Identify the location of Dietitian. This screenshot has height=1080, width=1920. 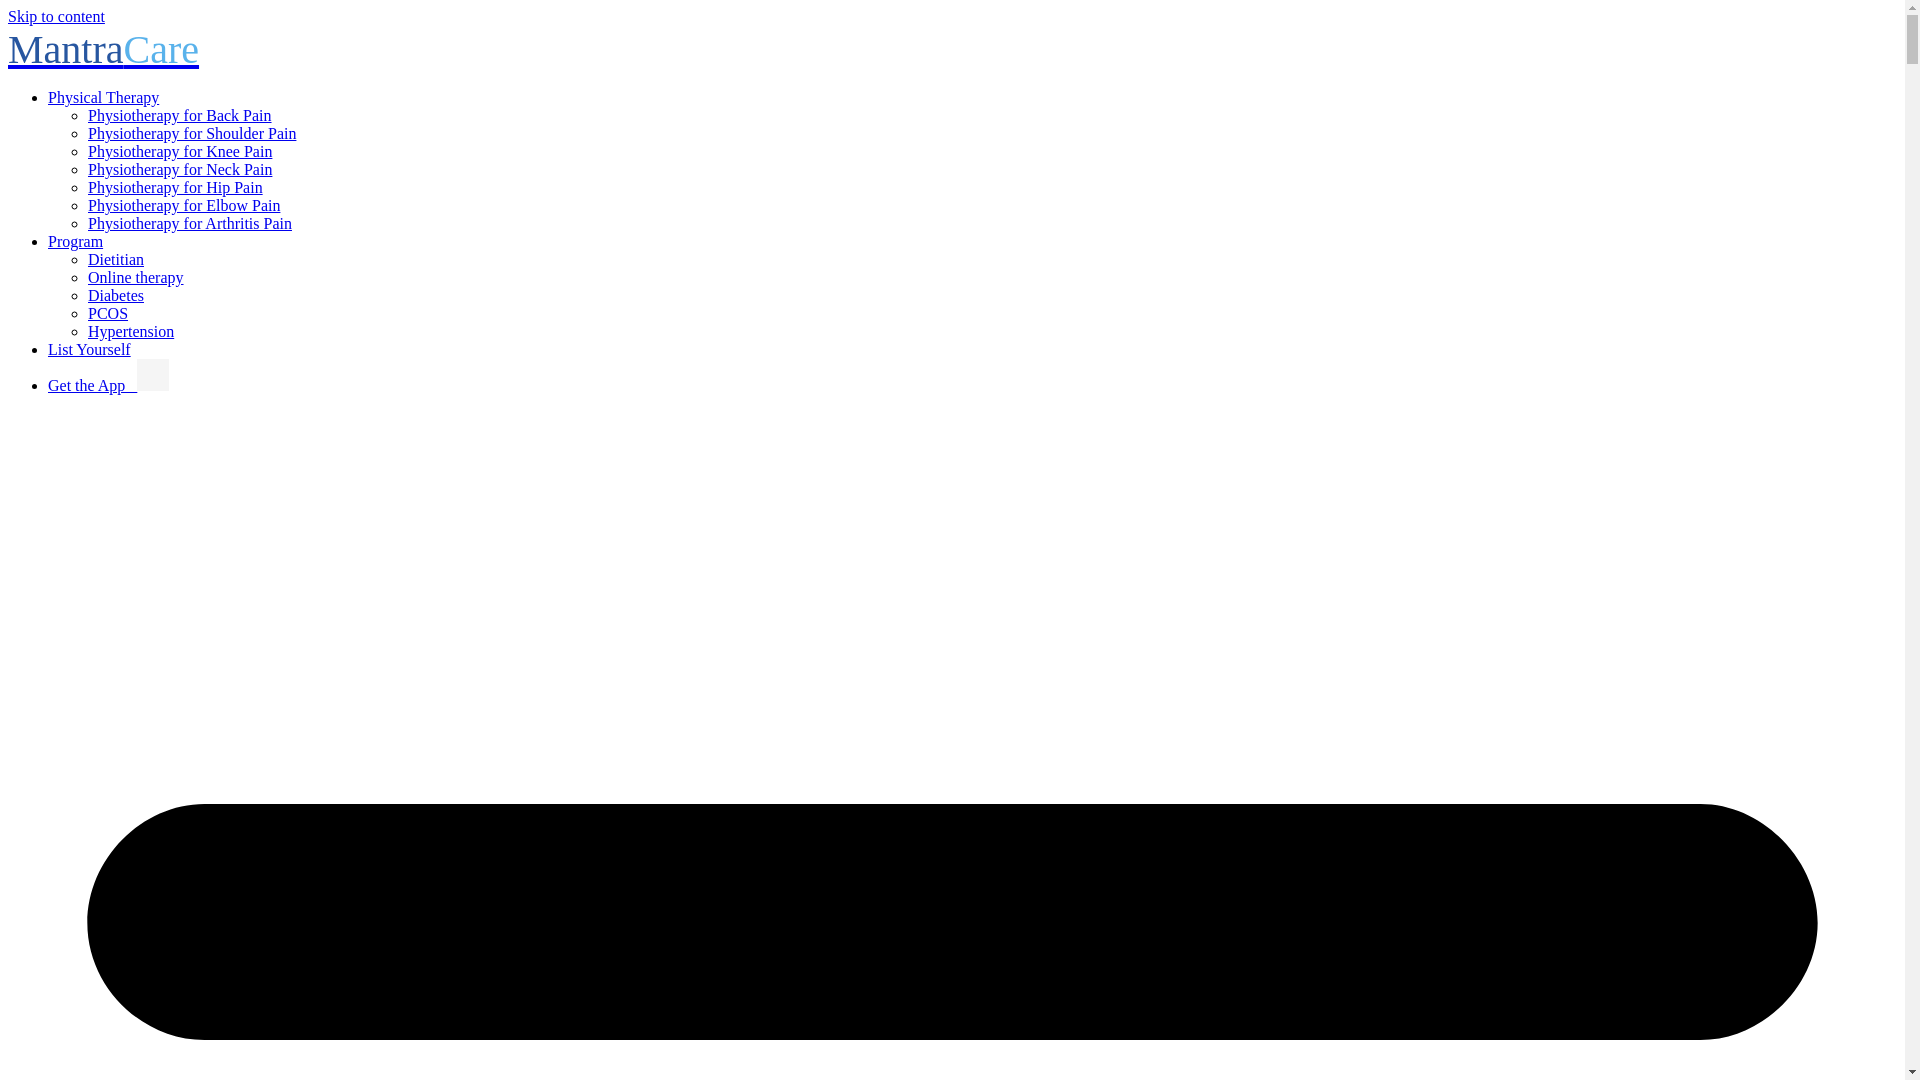
(116, 258).